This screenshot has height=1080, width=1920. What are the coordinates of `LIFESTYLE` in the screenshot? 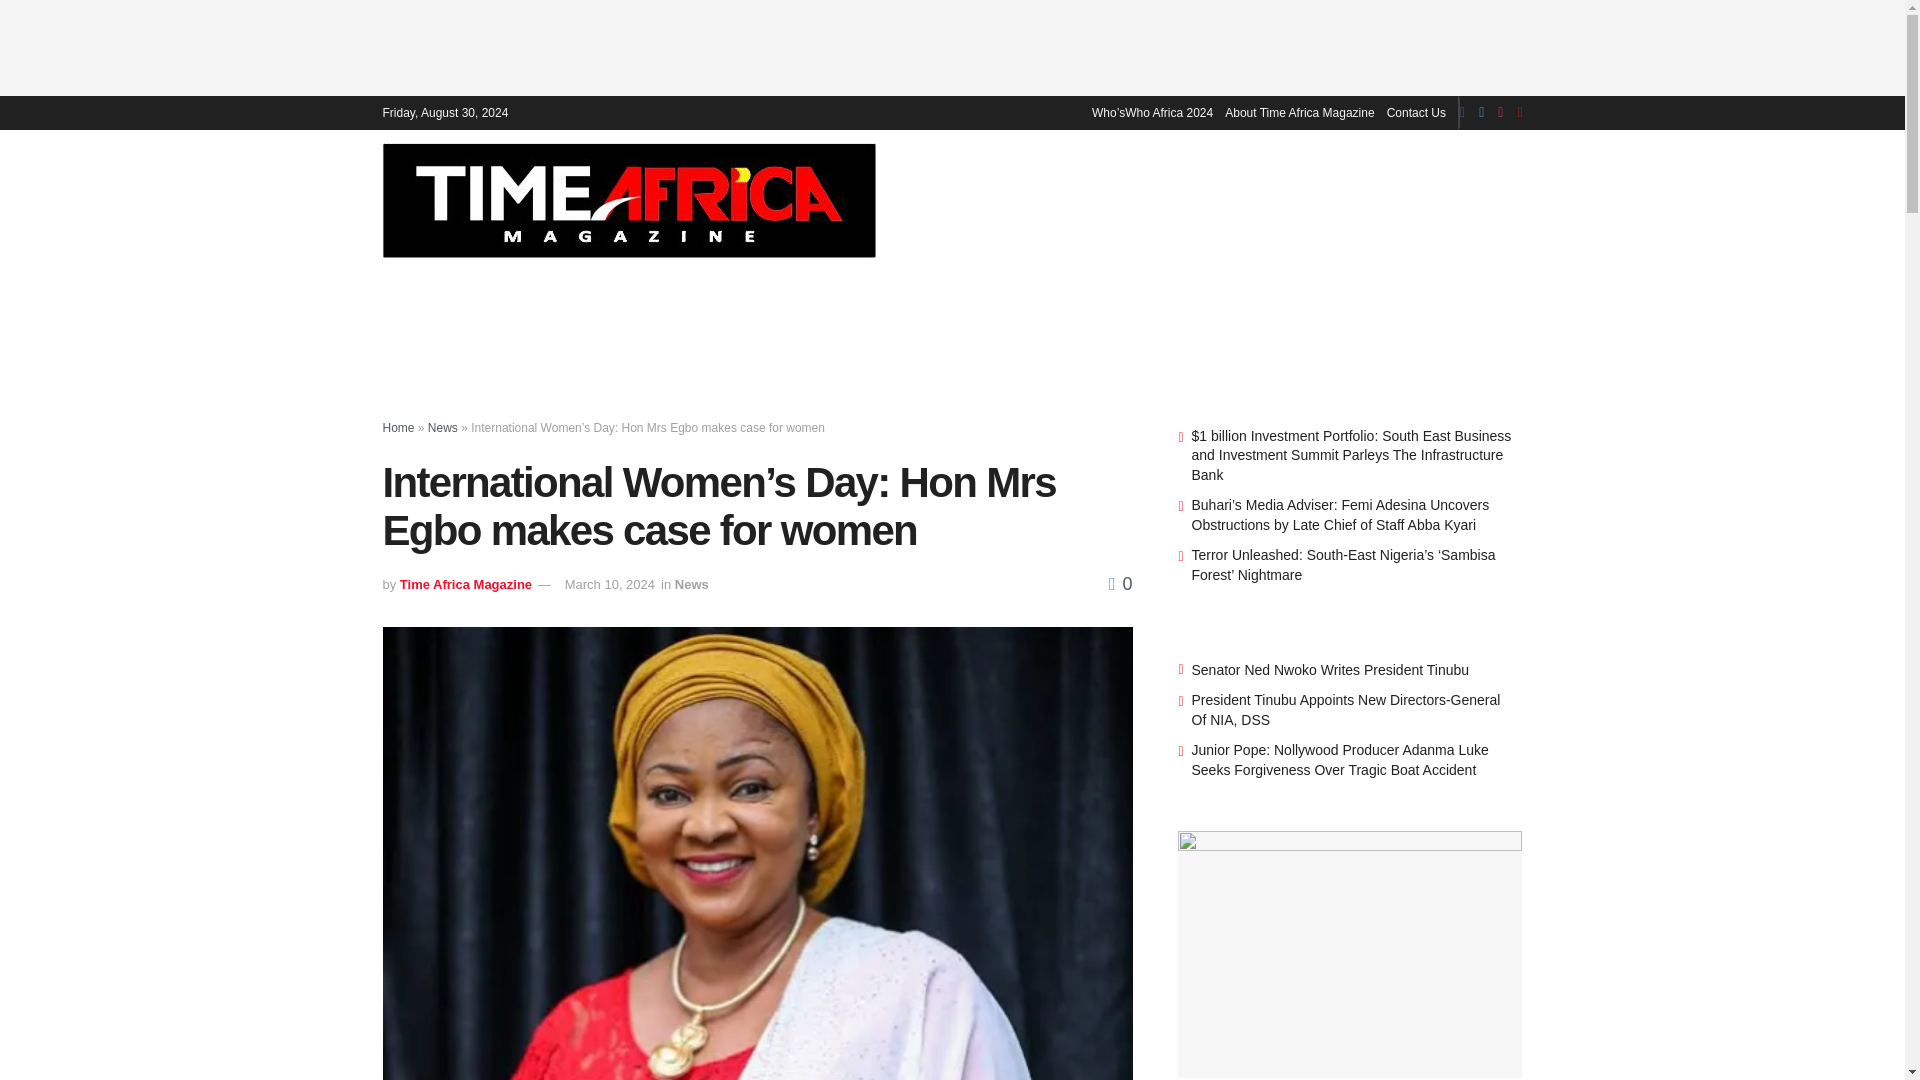 It's located at (1446, 199).